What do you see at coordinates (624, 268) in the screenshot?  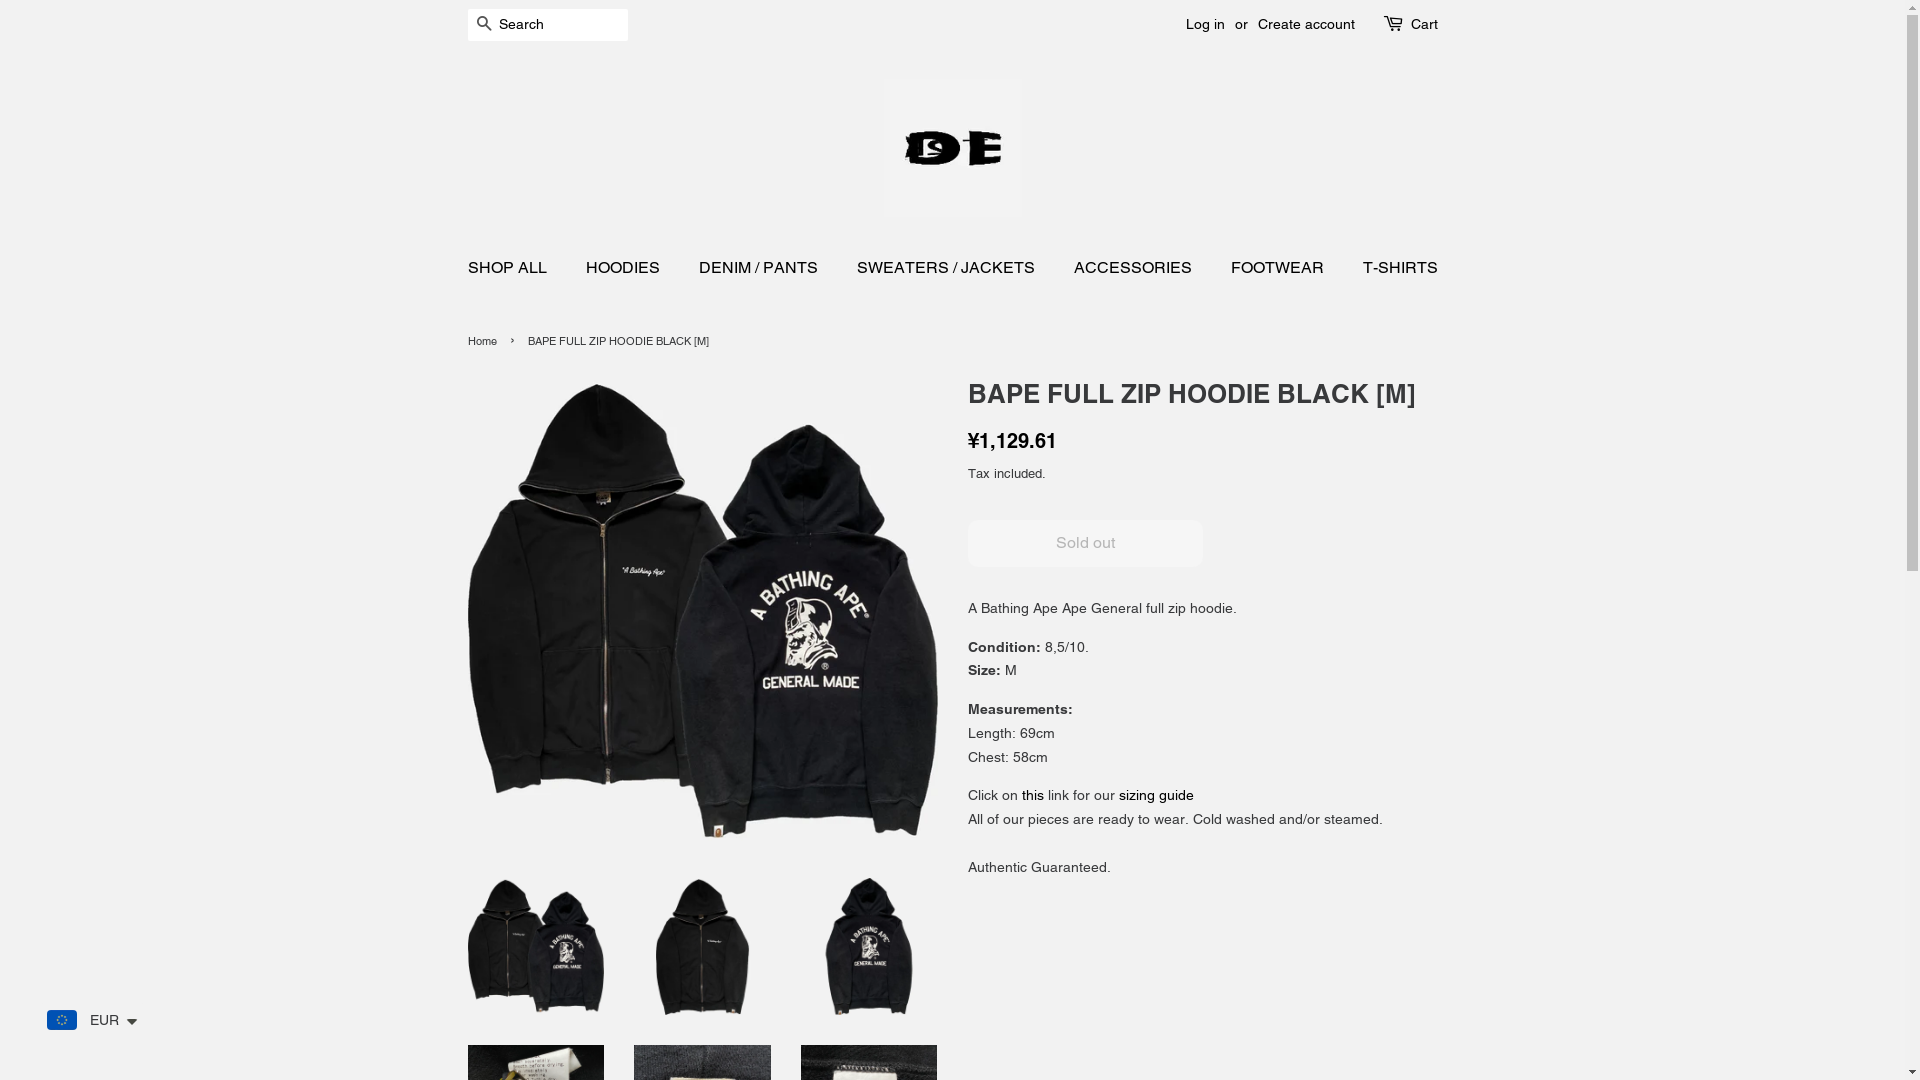 I see `HOODIES` at bounding box center [624, 268].